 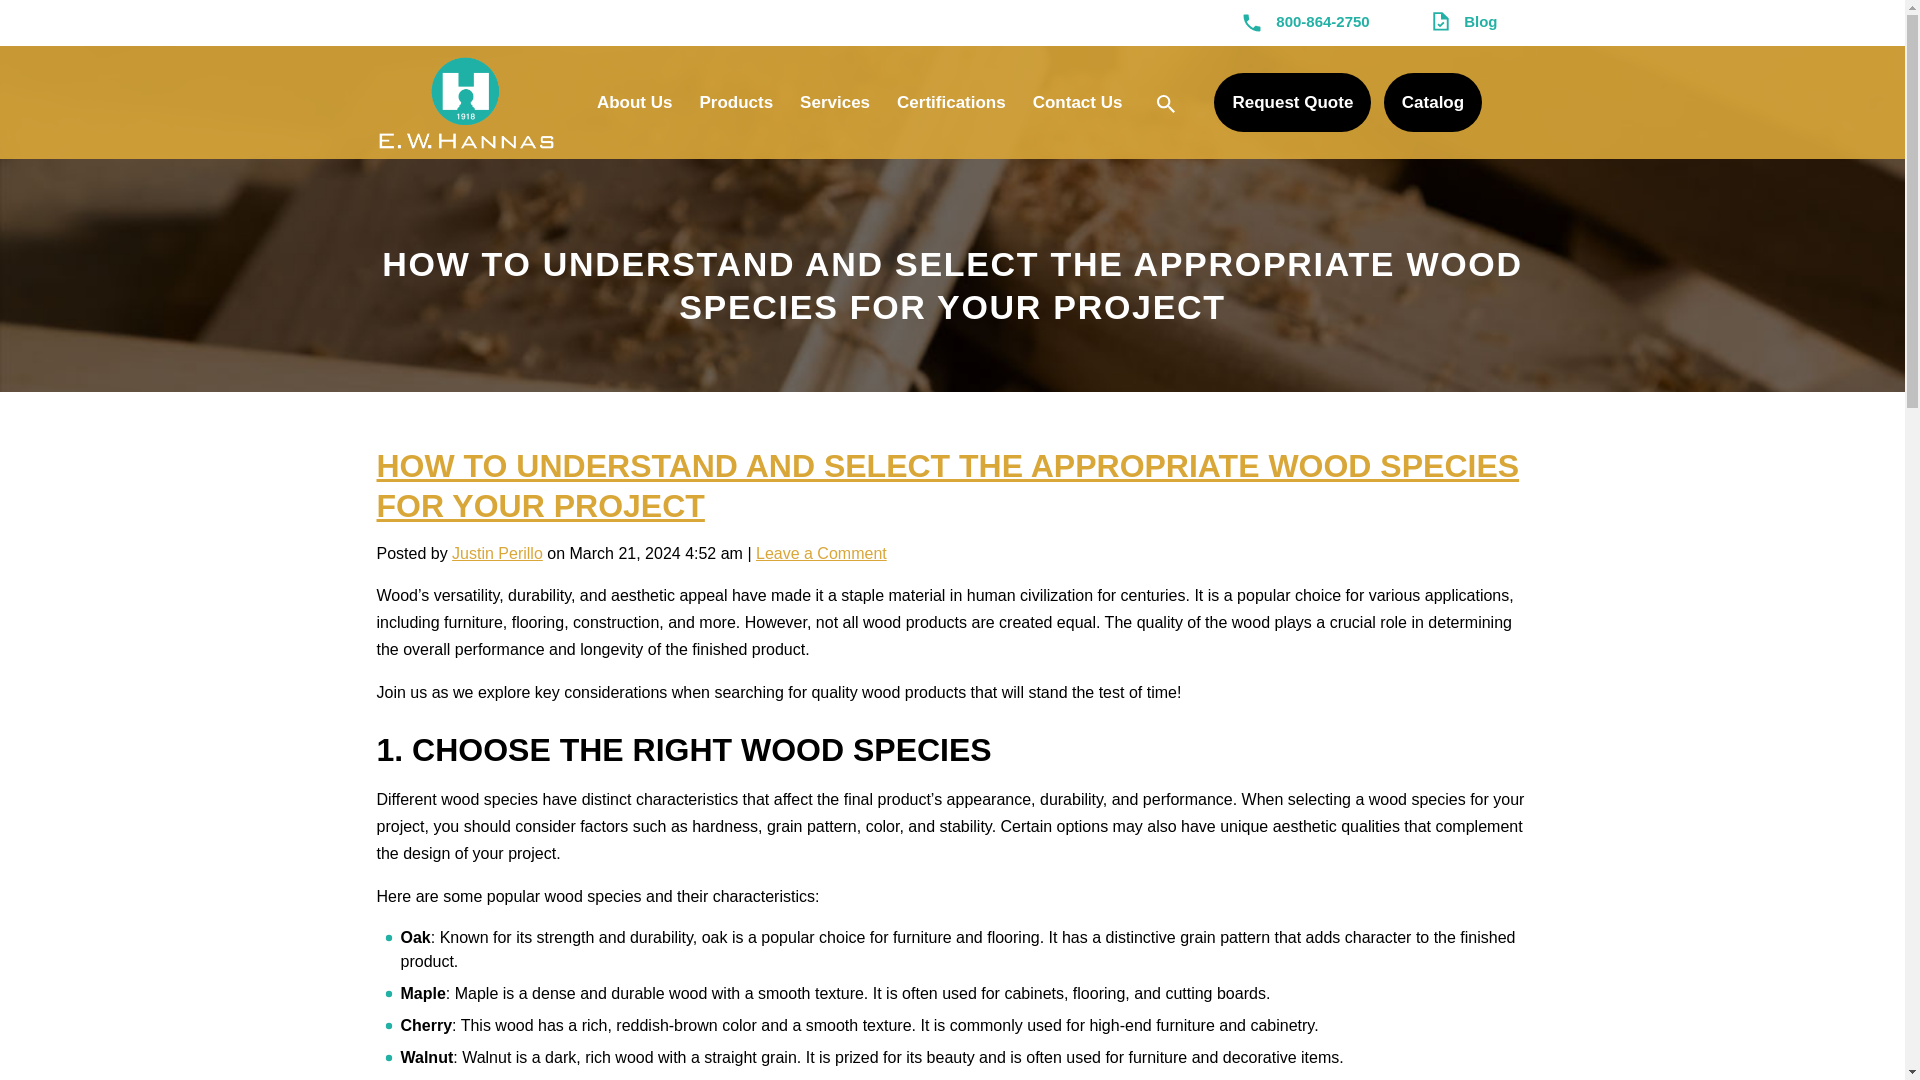 What do you see at coordinates (497, 553) in the screenshot?
I see `Justin Perillo` at bounding box center [497, 553].